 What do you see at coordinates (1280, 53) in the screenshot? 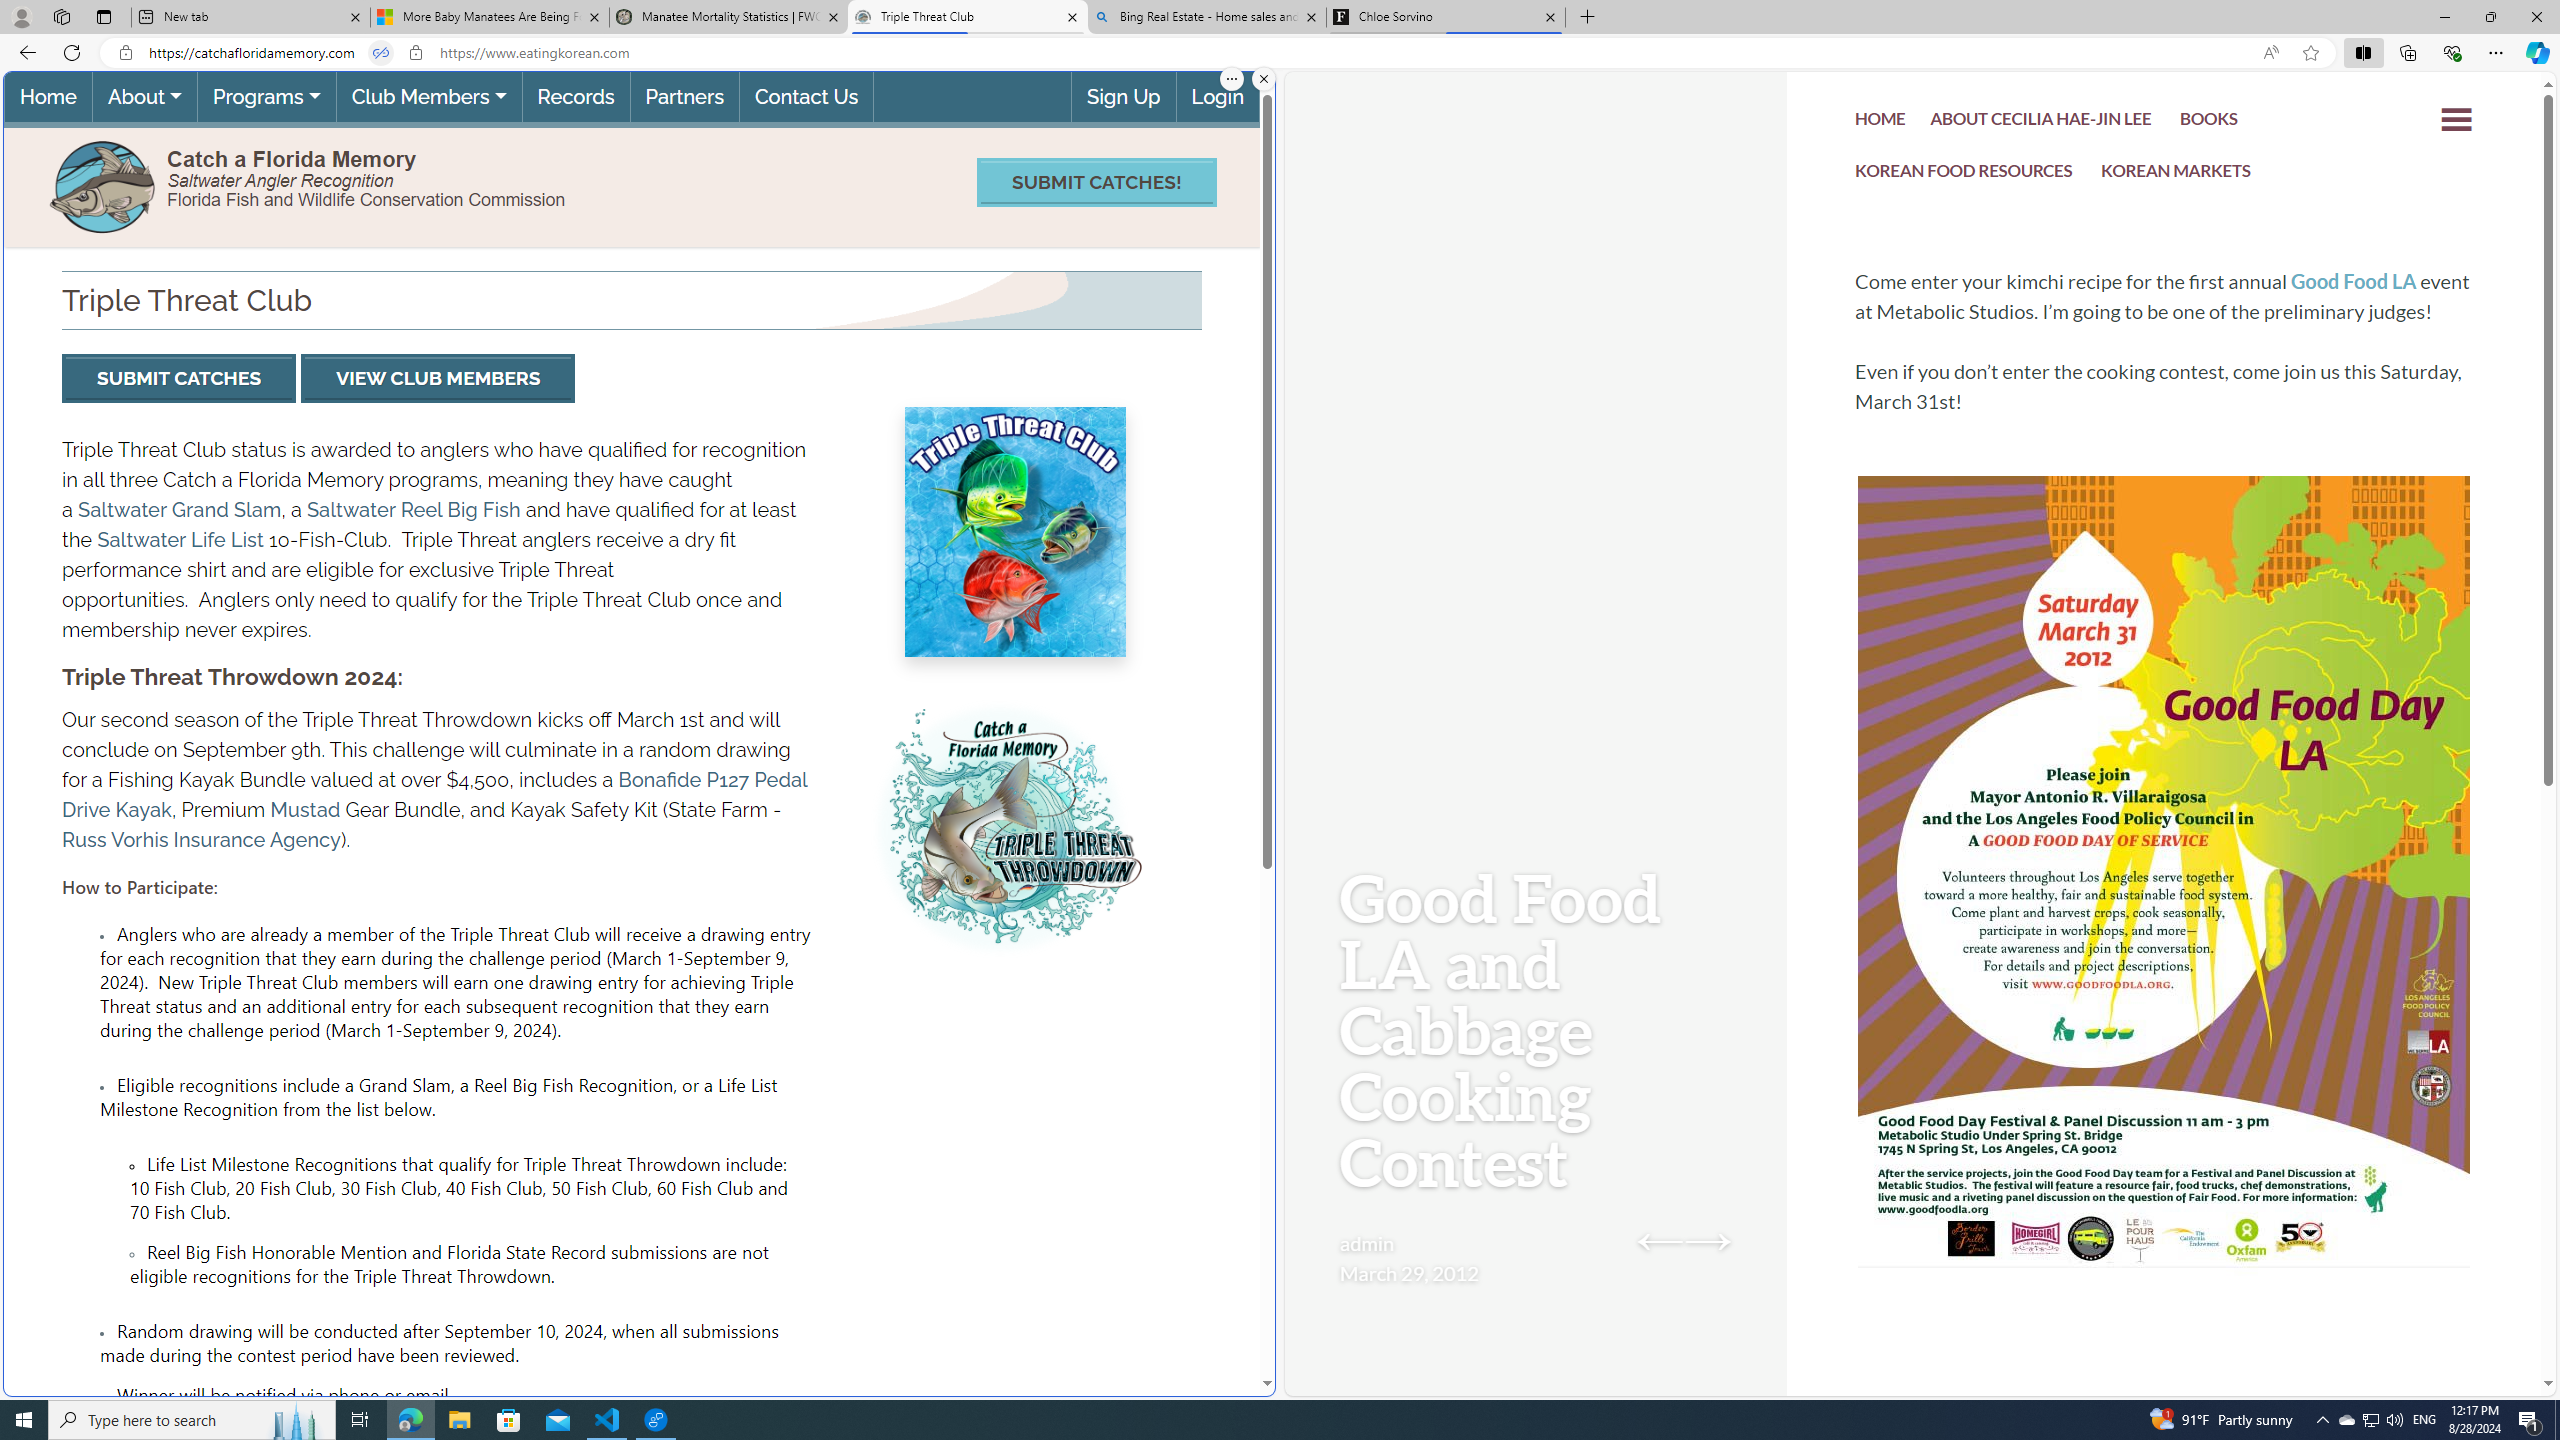
I see `App bar` at bounding box center [1280, 53].